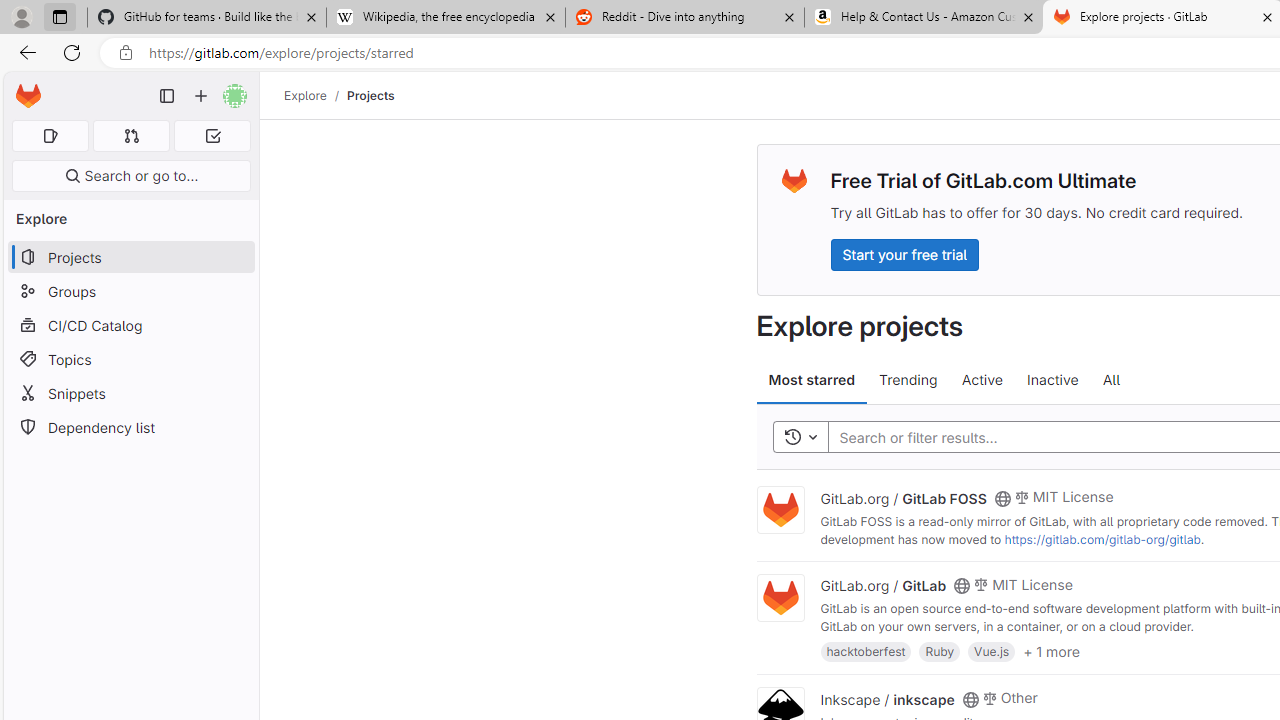 Image resolution: width=1280 pixels, height=720 pixels. What do you see at coordinates (316, 95) in the screenshot?
I see `Explore/` at bounding box center [316, 95].